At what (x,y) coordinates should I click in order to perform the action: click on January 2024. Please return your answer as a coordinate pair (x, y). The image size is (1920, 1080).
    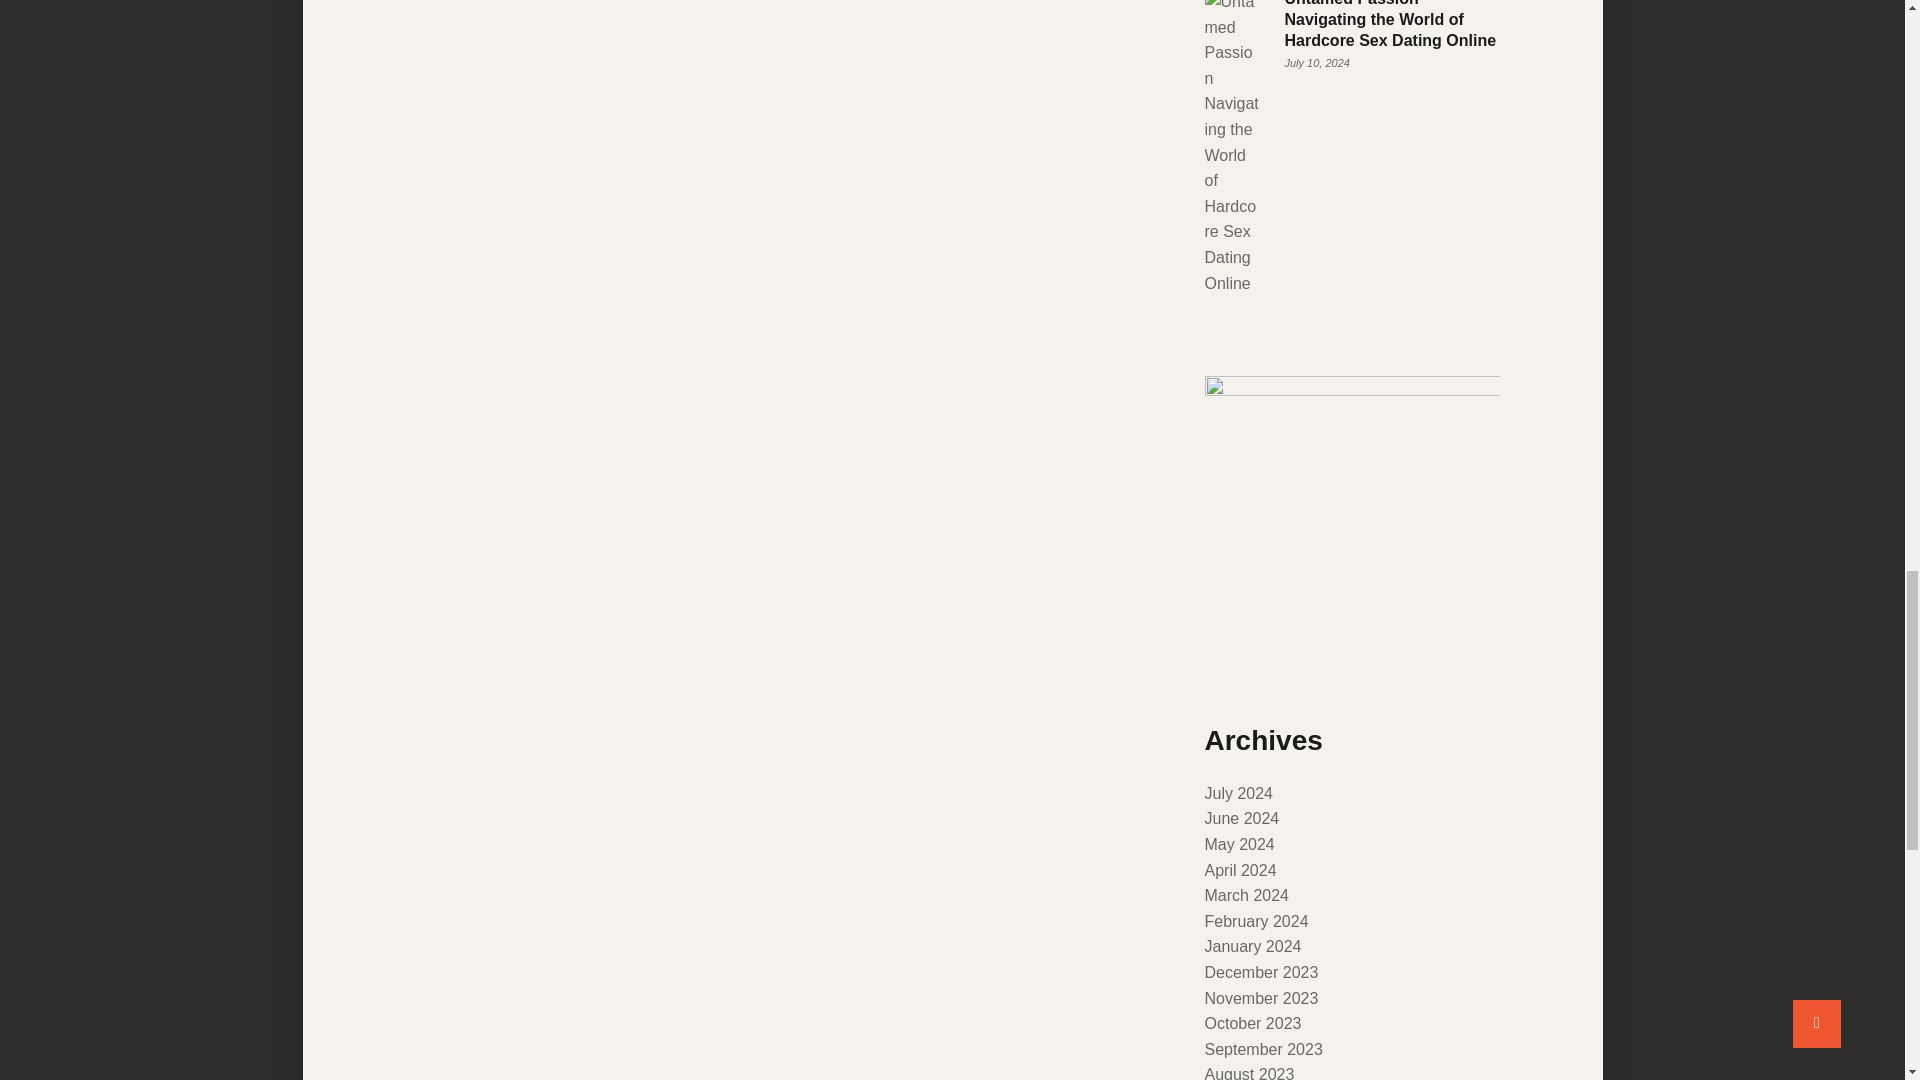
    Looking at the image, I should click on (1252, 946).